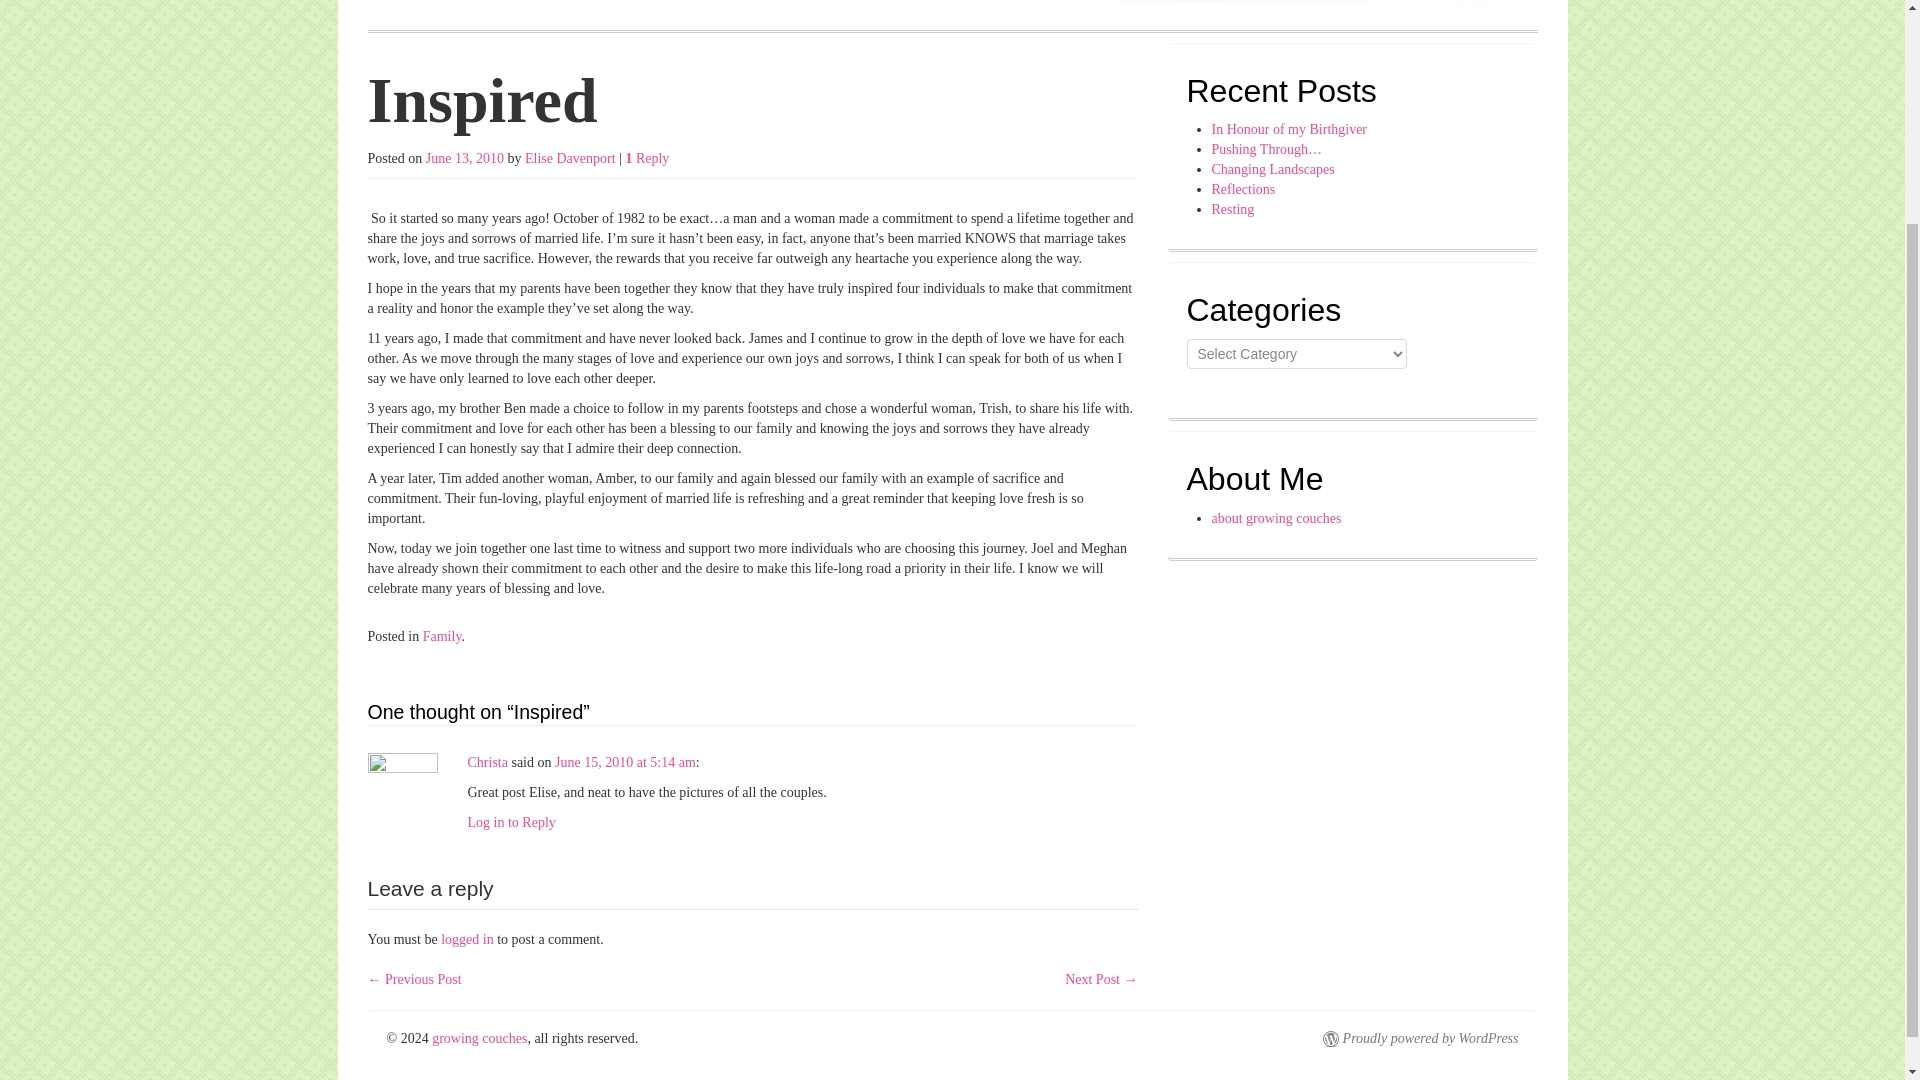 The width and height of the screenshot is (1920, 1080). What do you see at coordinates (570, 158) in the screenshot?
I see `View all posts by Elise Davenport` at bounding box center [570, 158].